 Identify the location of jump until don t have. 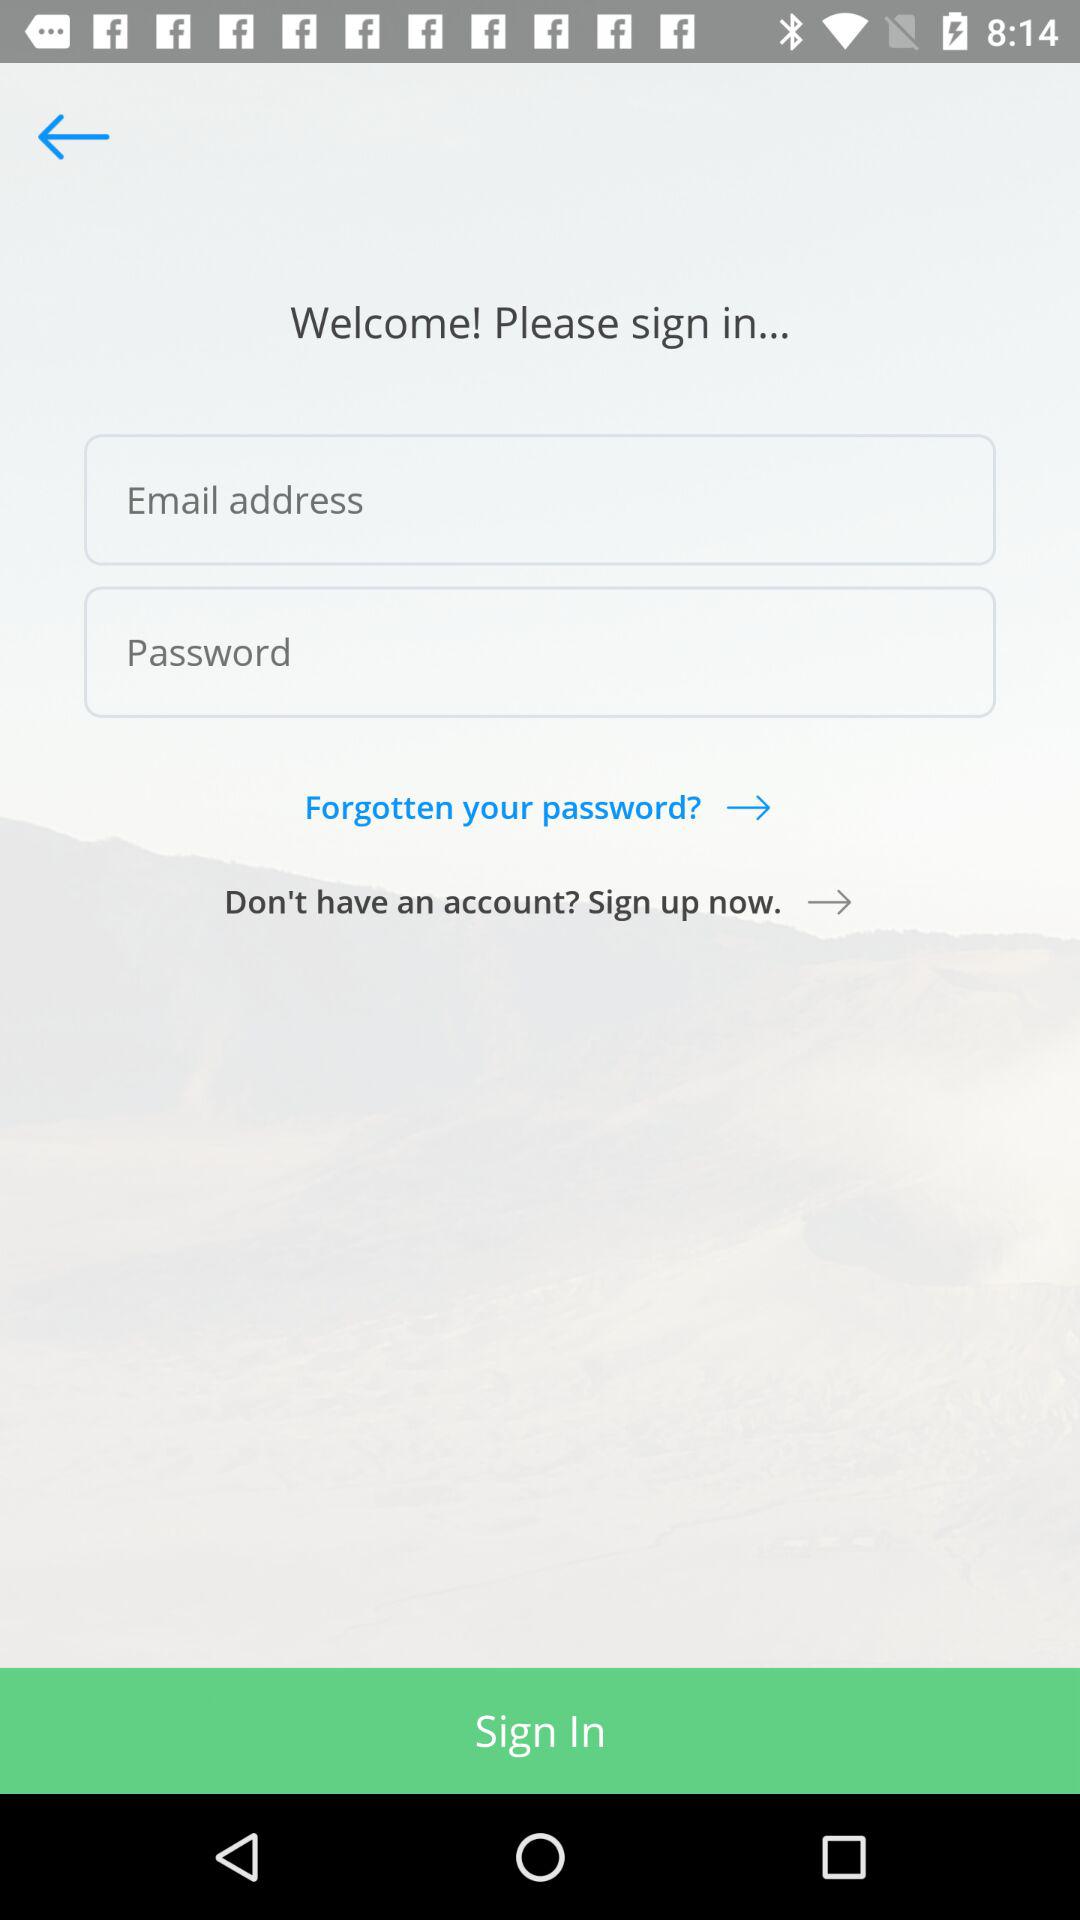
(540, 901).